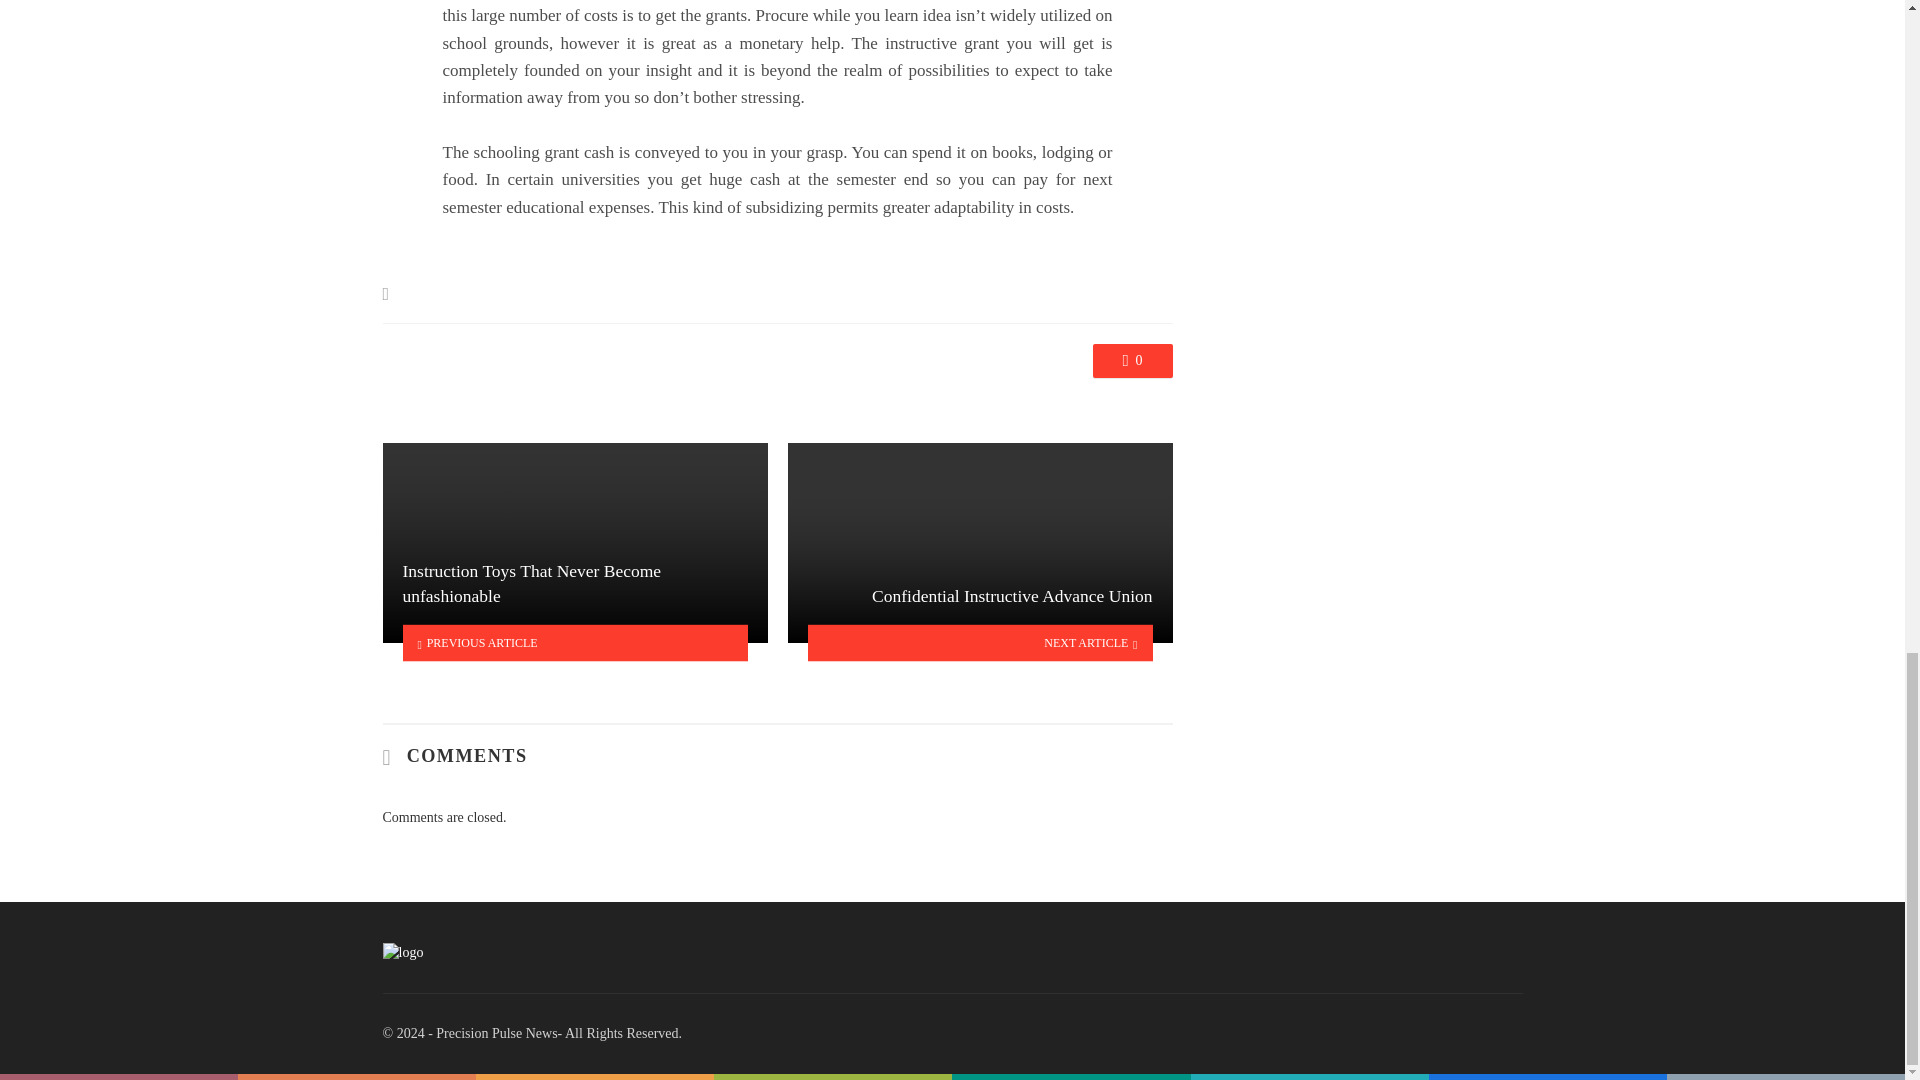  Describe the element at coordinates (1132, 361) in the screenshot. I see `0` at that location.